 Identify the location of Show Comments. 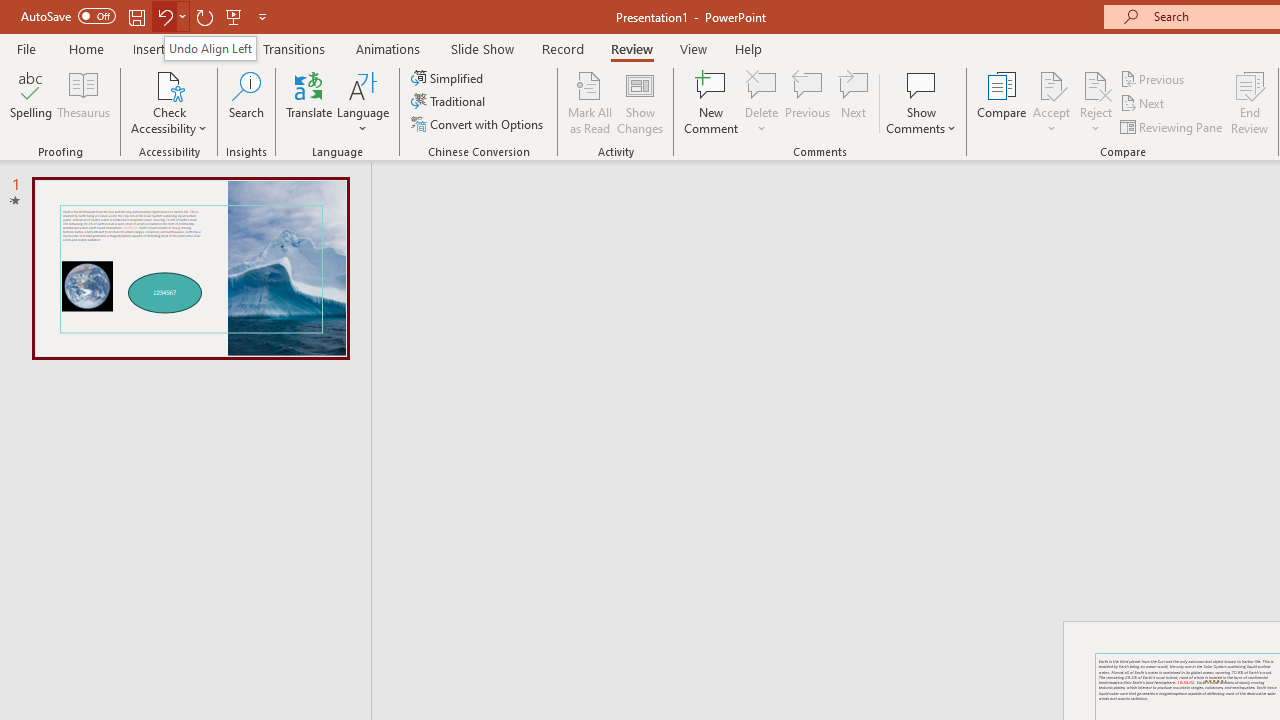
(921, 102).